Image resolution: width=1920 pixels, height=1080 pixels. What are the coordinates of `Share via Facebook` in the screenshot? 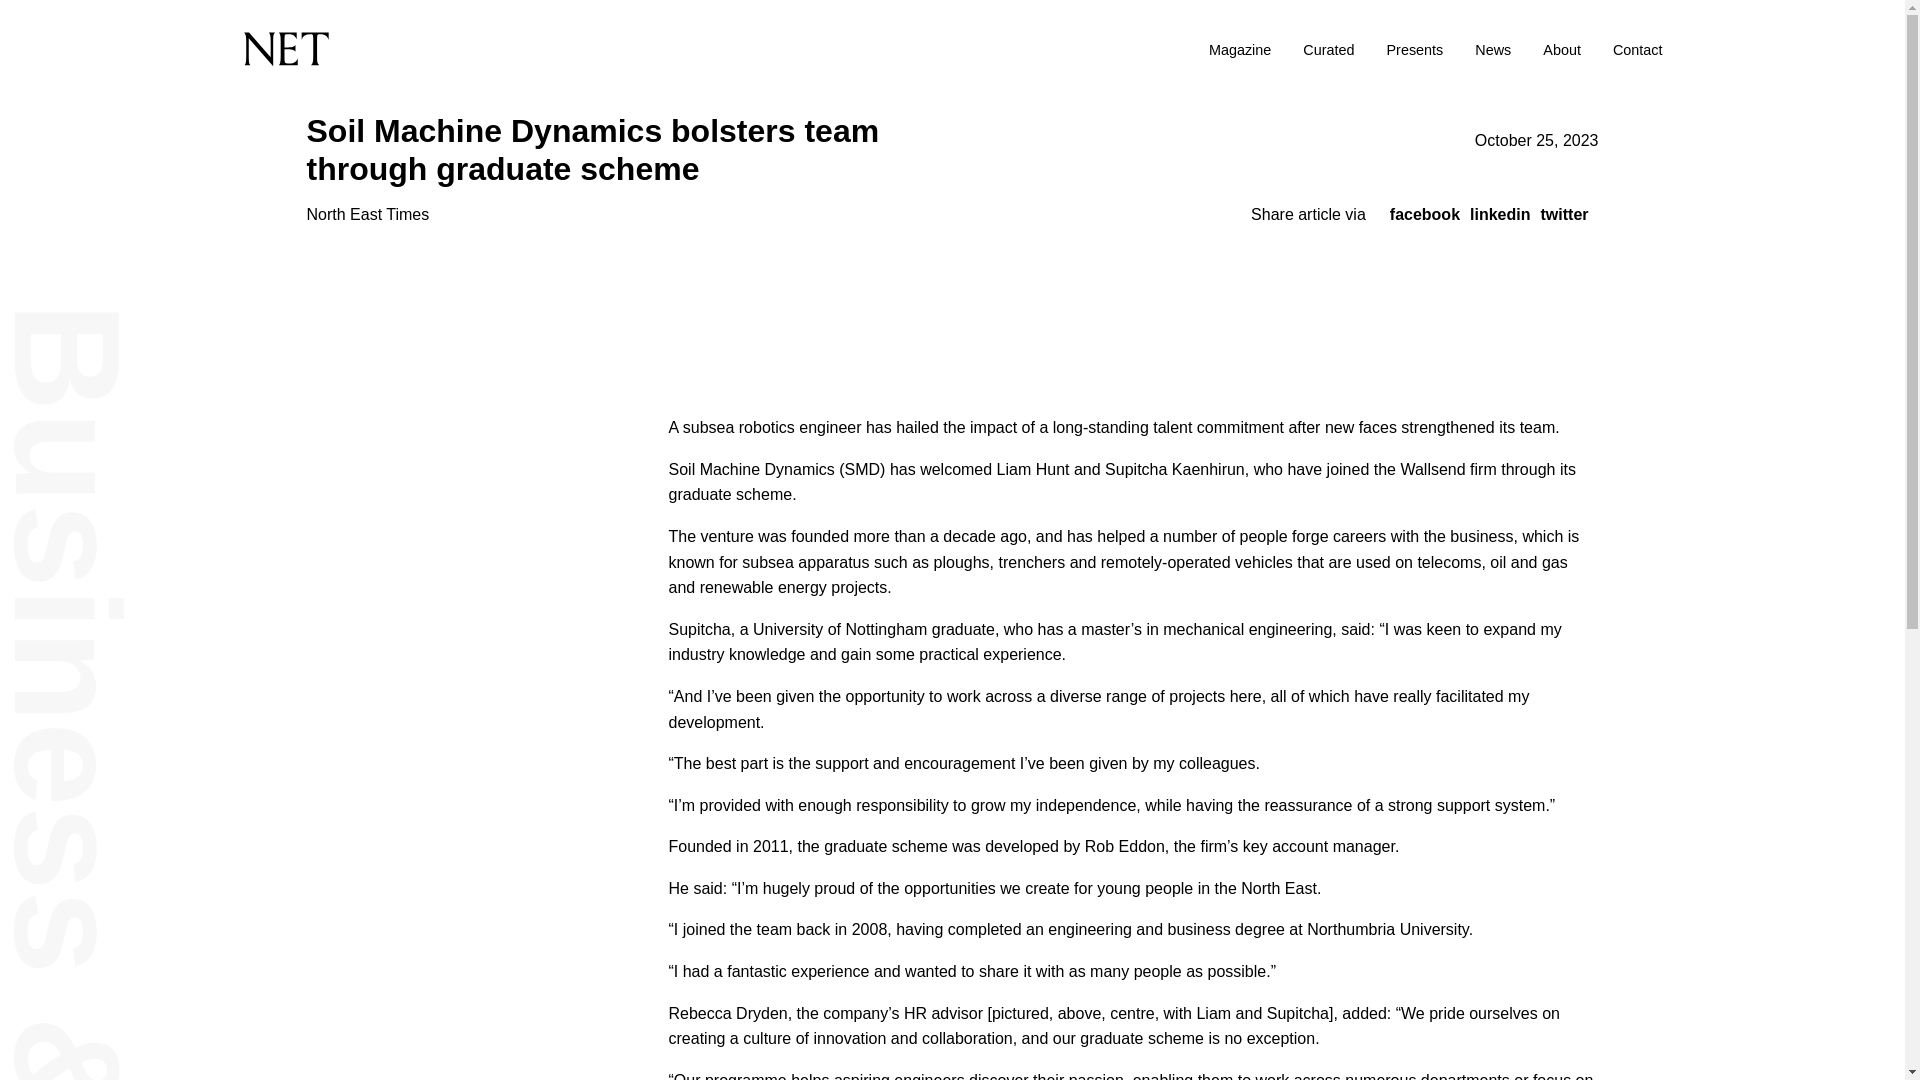 It's located at (1424, 214).